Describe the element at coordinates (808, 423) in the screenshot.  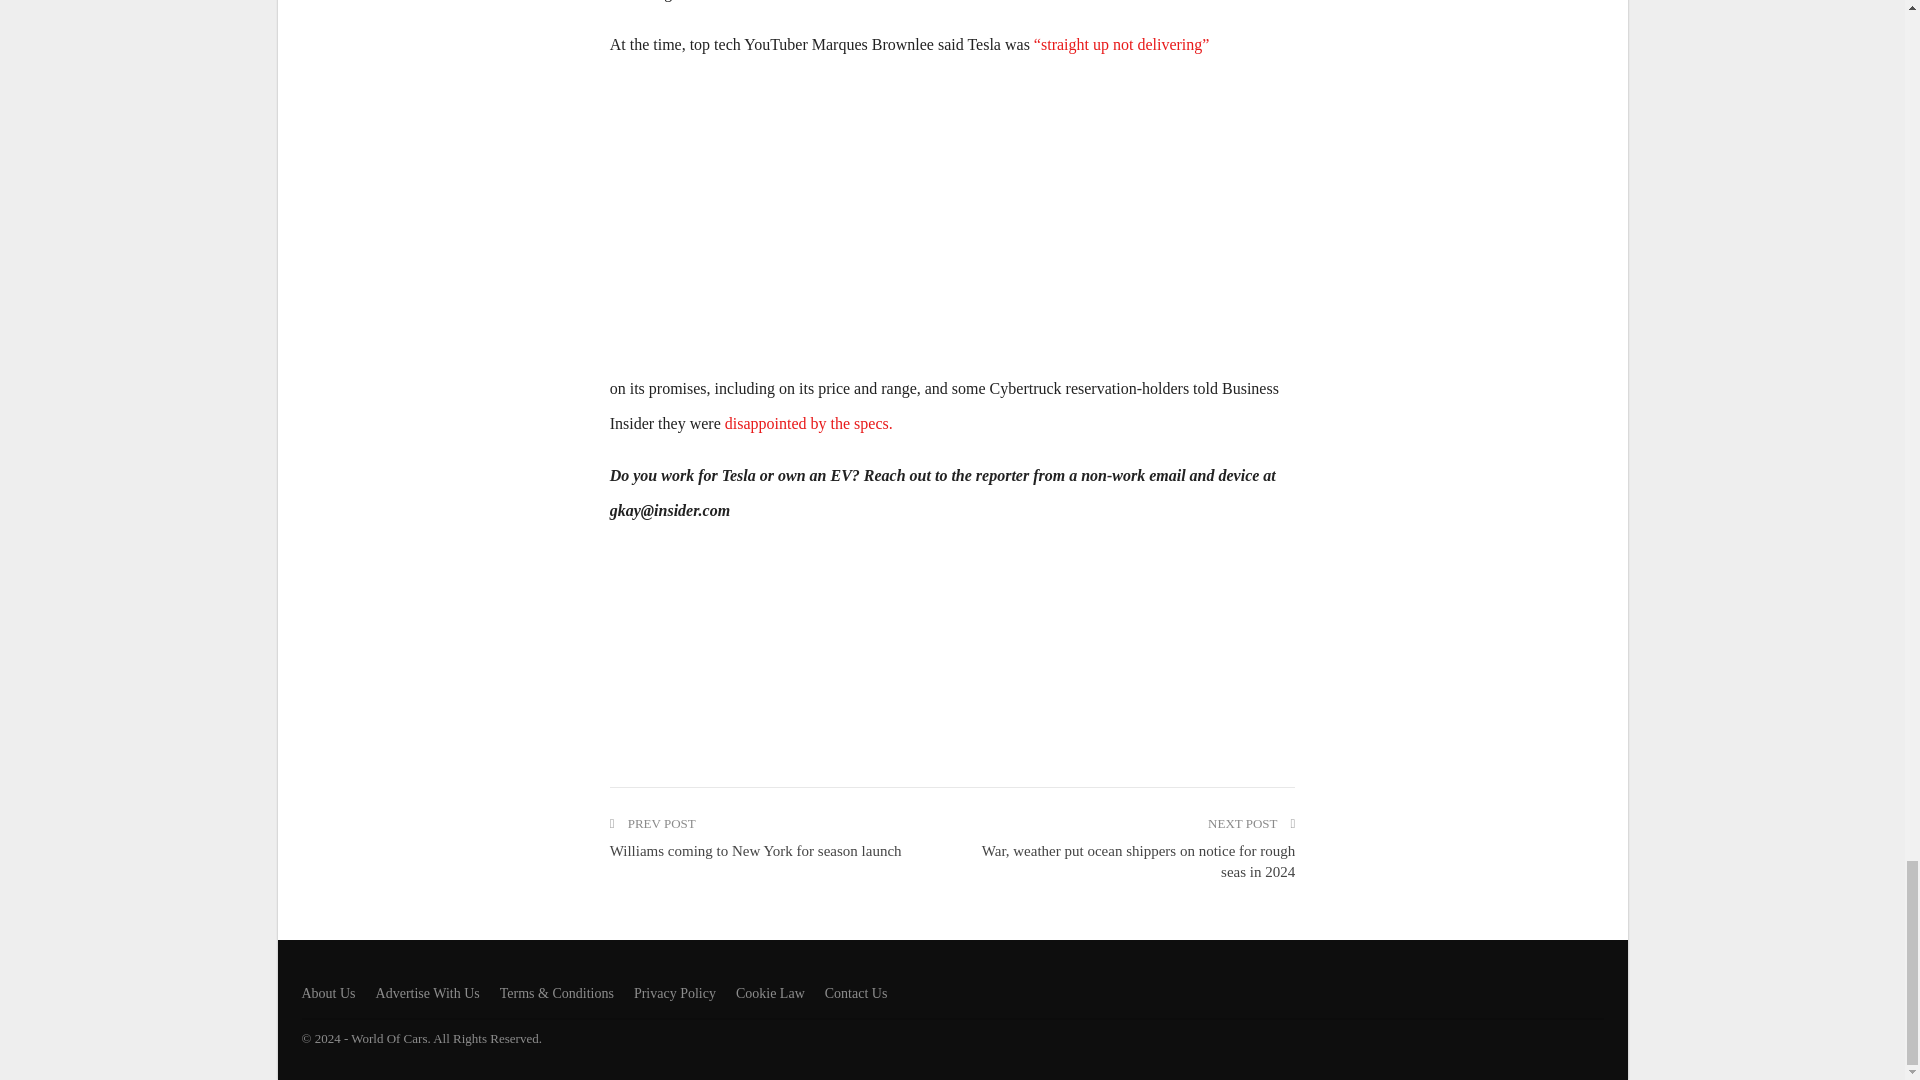
I see `disappointed by the specs.` at that location.